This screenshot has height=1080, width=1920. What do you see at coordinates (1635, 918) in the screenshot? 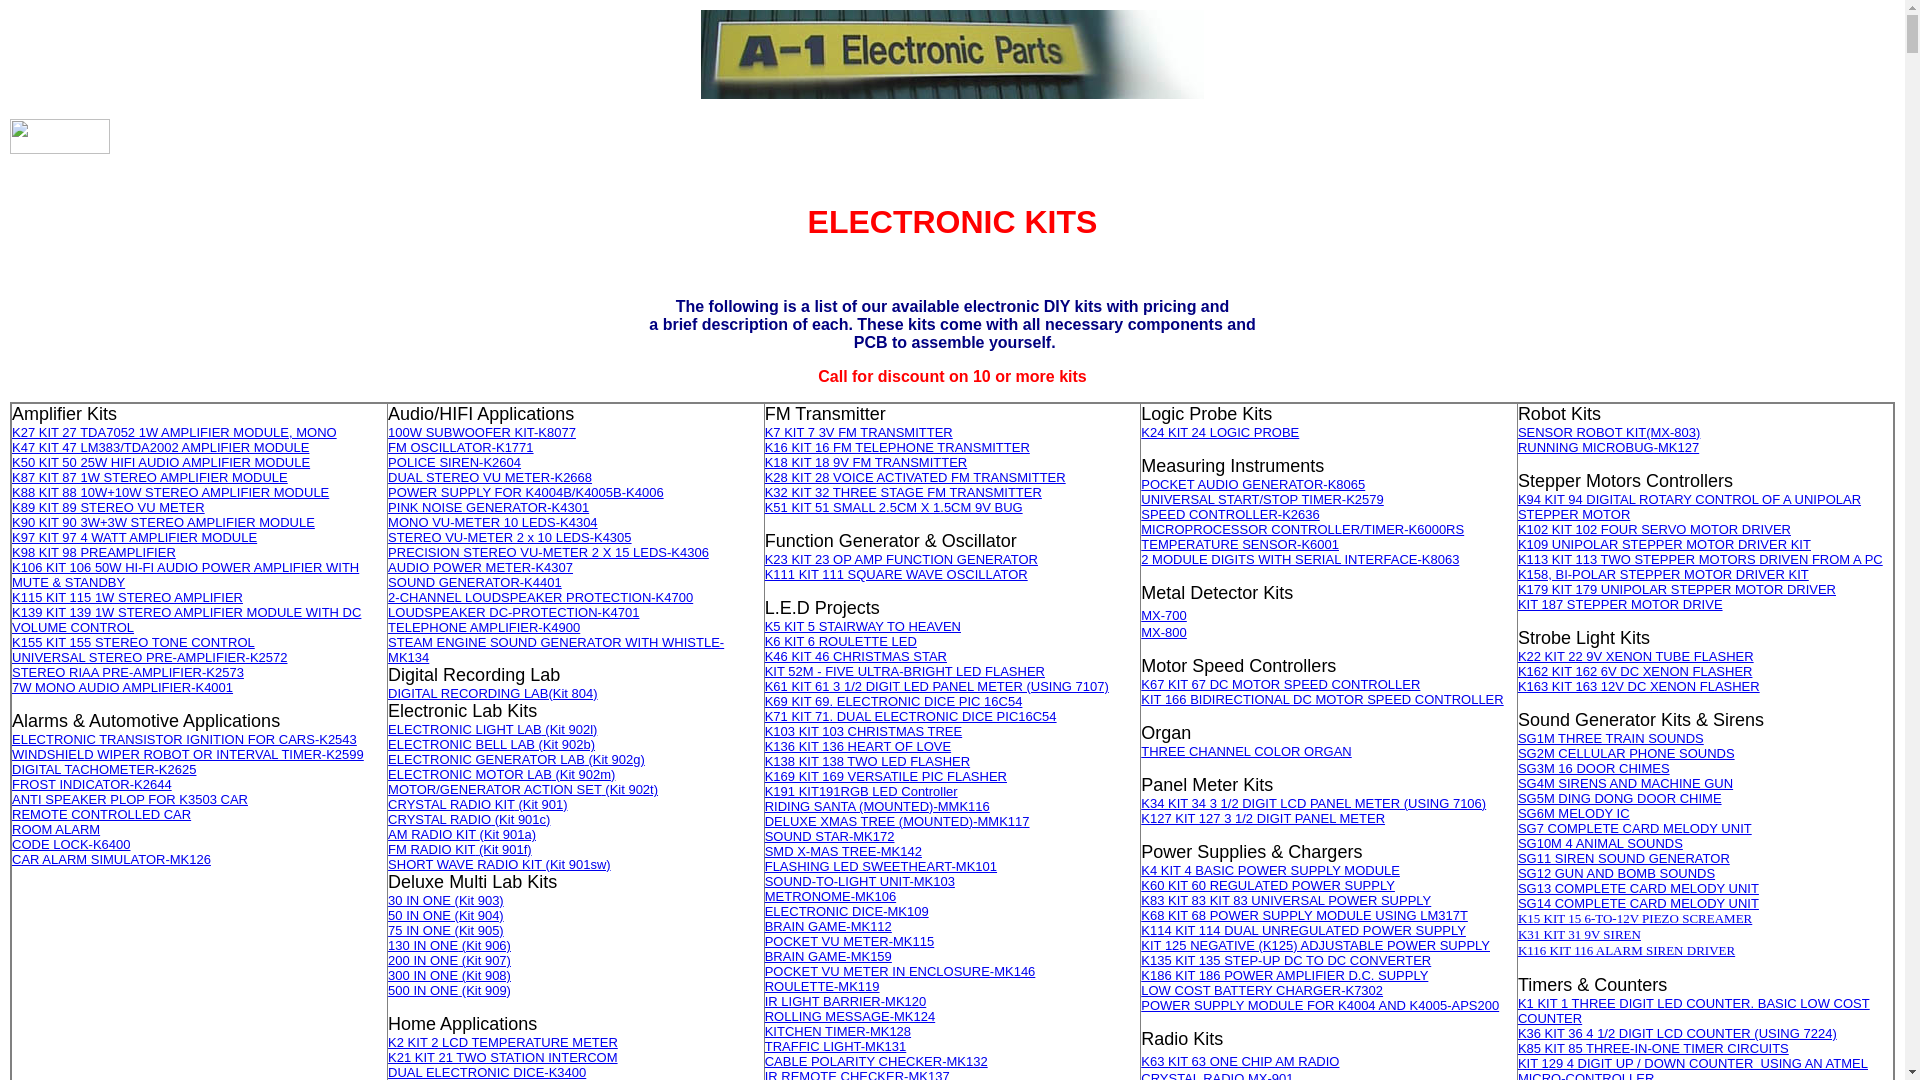
I see `K15 KIT 15 6-TO-12V PIEZO SCREAMER` at bounding box center [1635, 918].